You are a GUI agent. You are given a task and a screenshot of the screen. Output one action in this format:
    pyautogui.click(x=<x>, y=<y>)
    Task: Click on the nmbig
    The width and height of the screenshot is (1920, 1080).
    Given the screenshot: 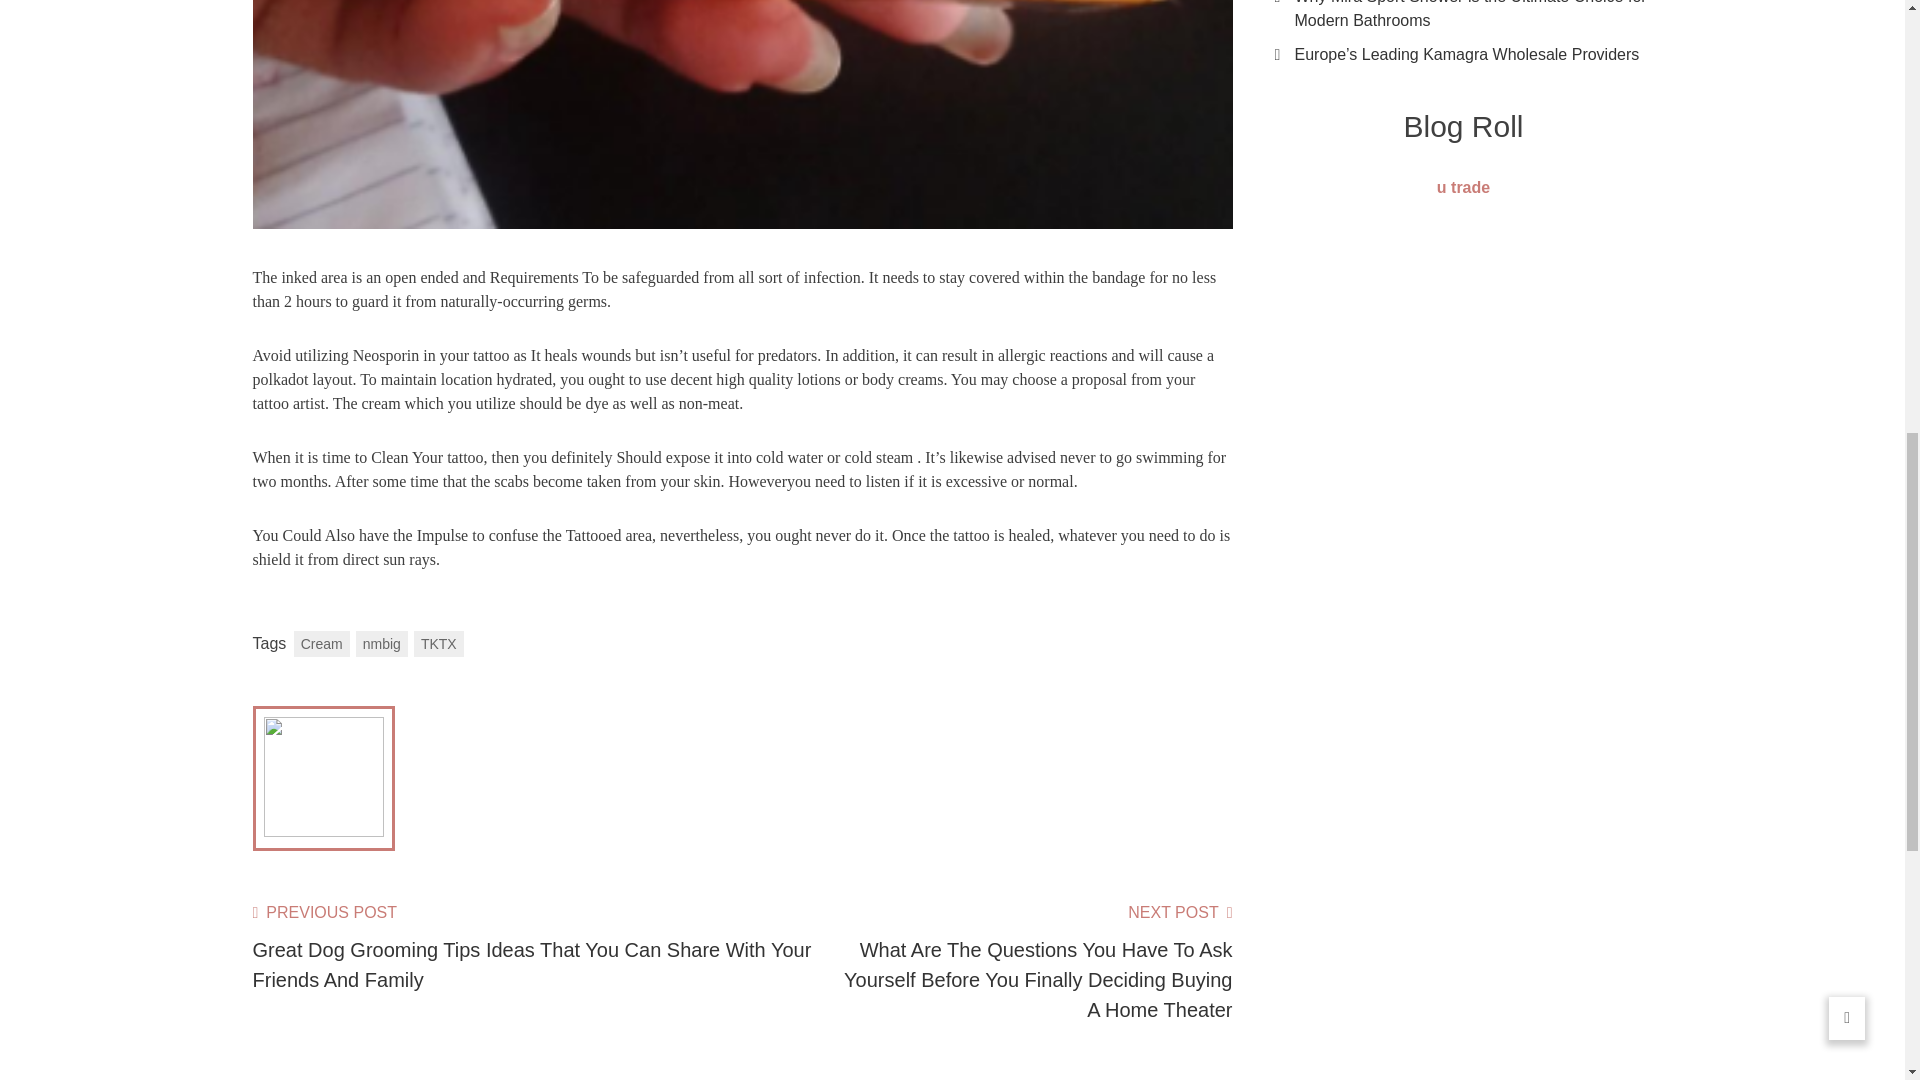 What is the action you would take?
    pyautogui.click(x=381, y=643)
    